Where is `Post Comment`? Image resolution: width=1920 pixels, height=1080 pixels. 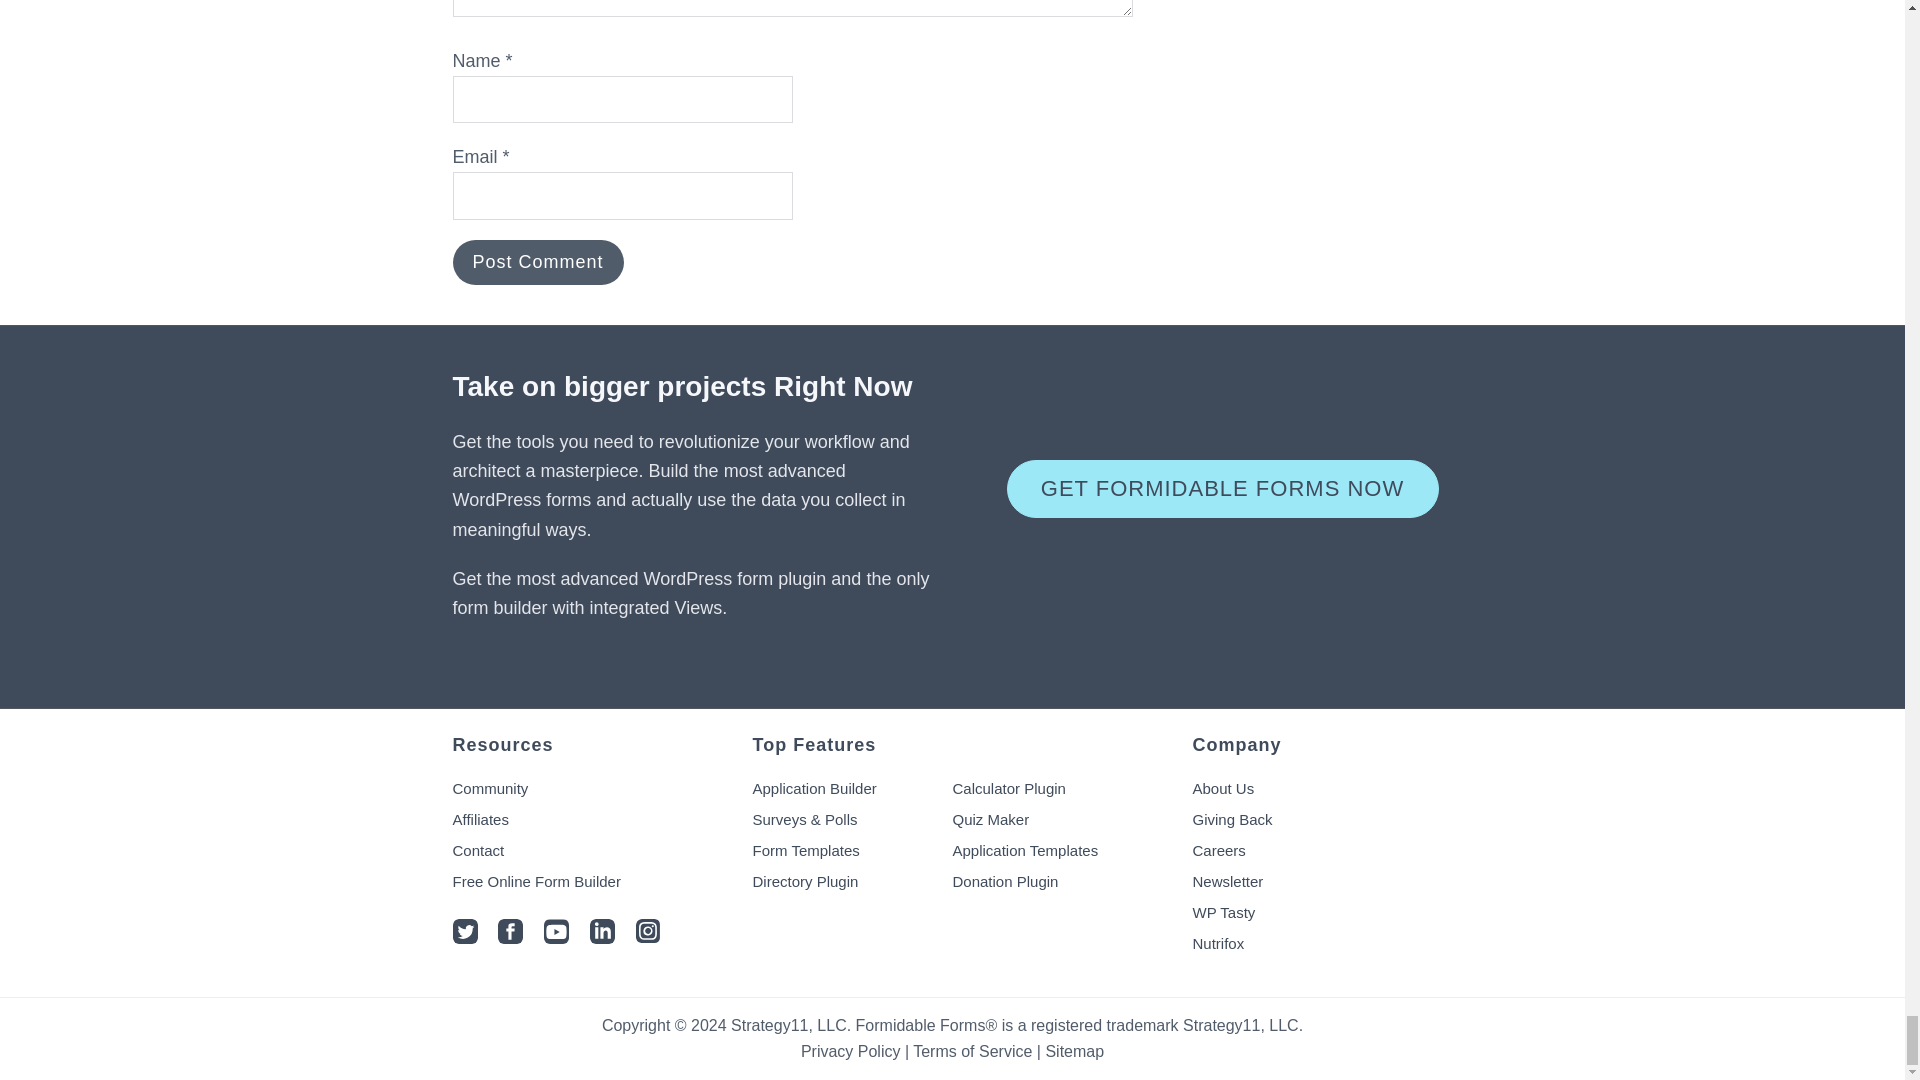 Post Comment is located at coordinates (536, 262).